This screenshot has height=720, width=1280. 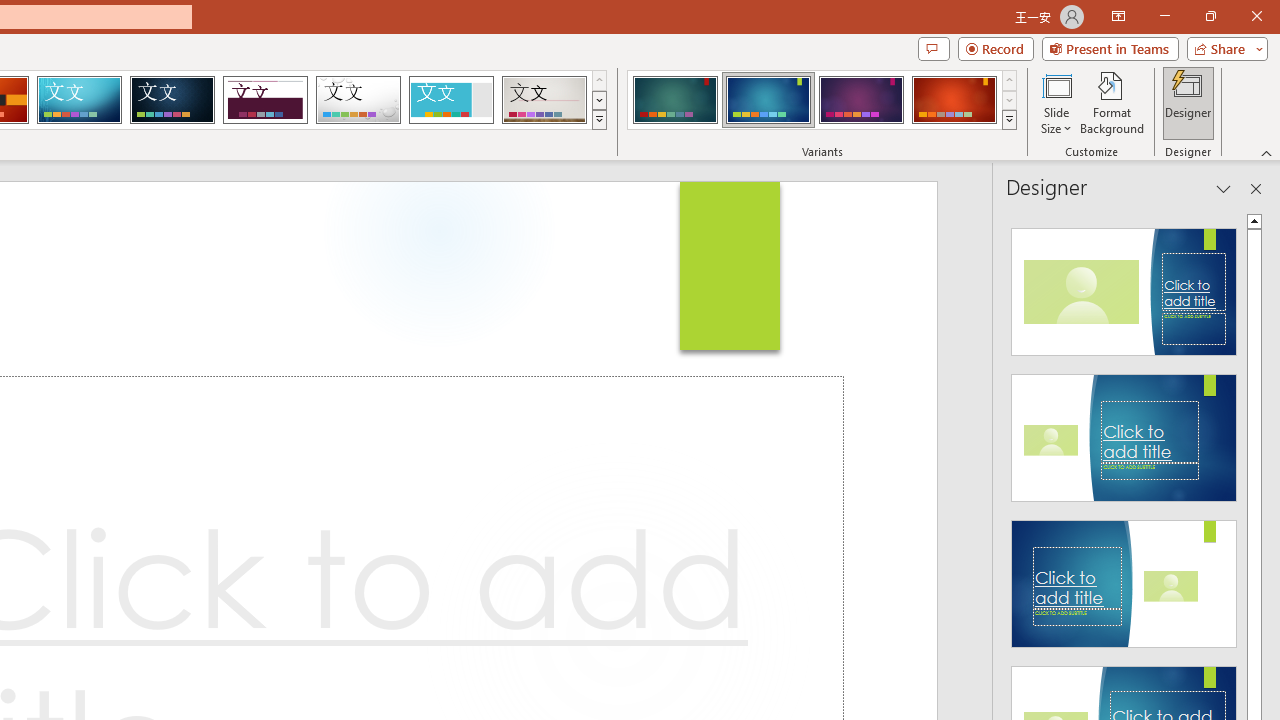 I want to click on Slide Size, so click(x=1056, y=102).